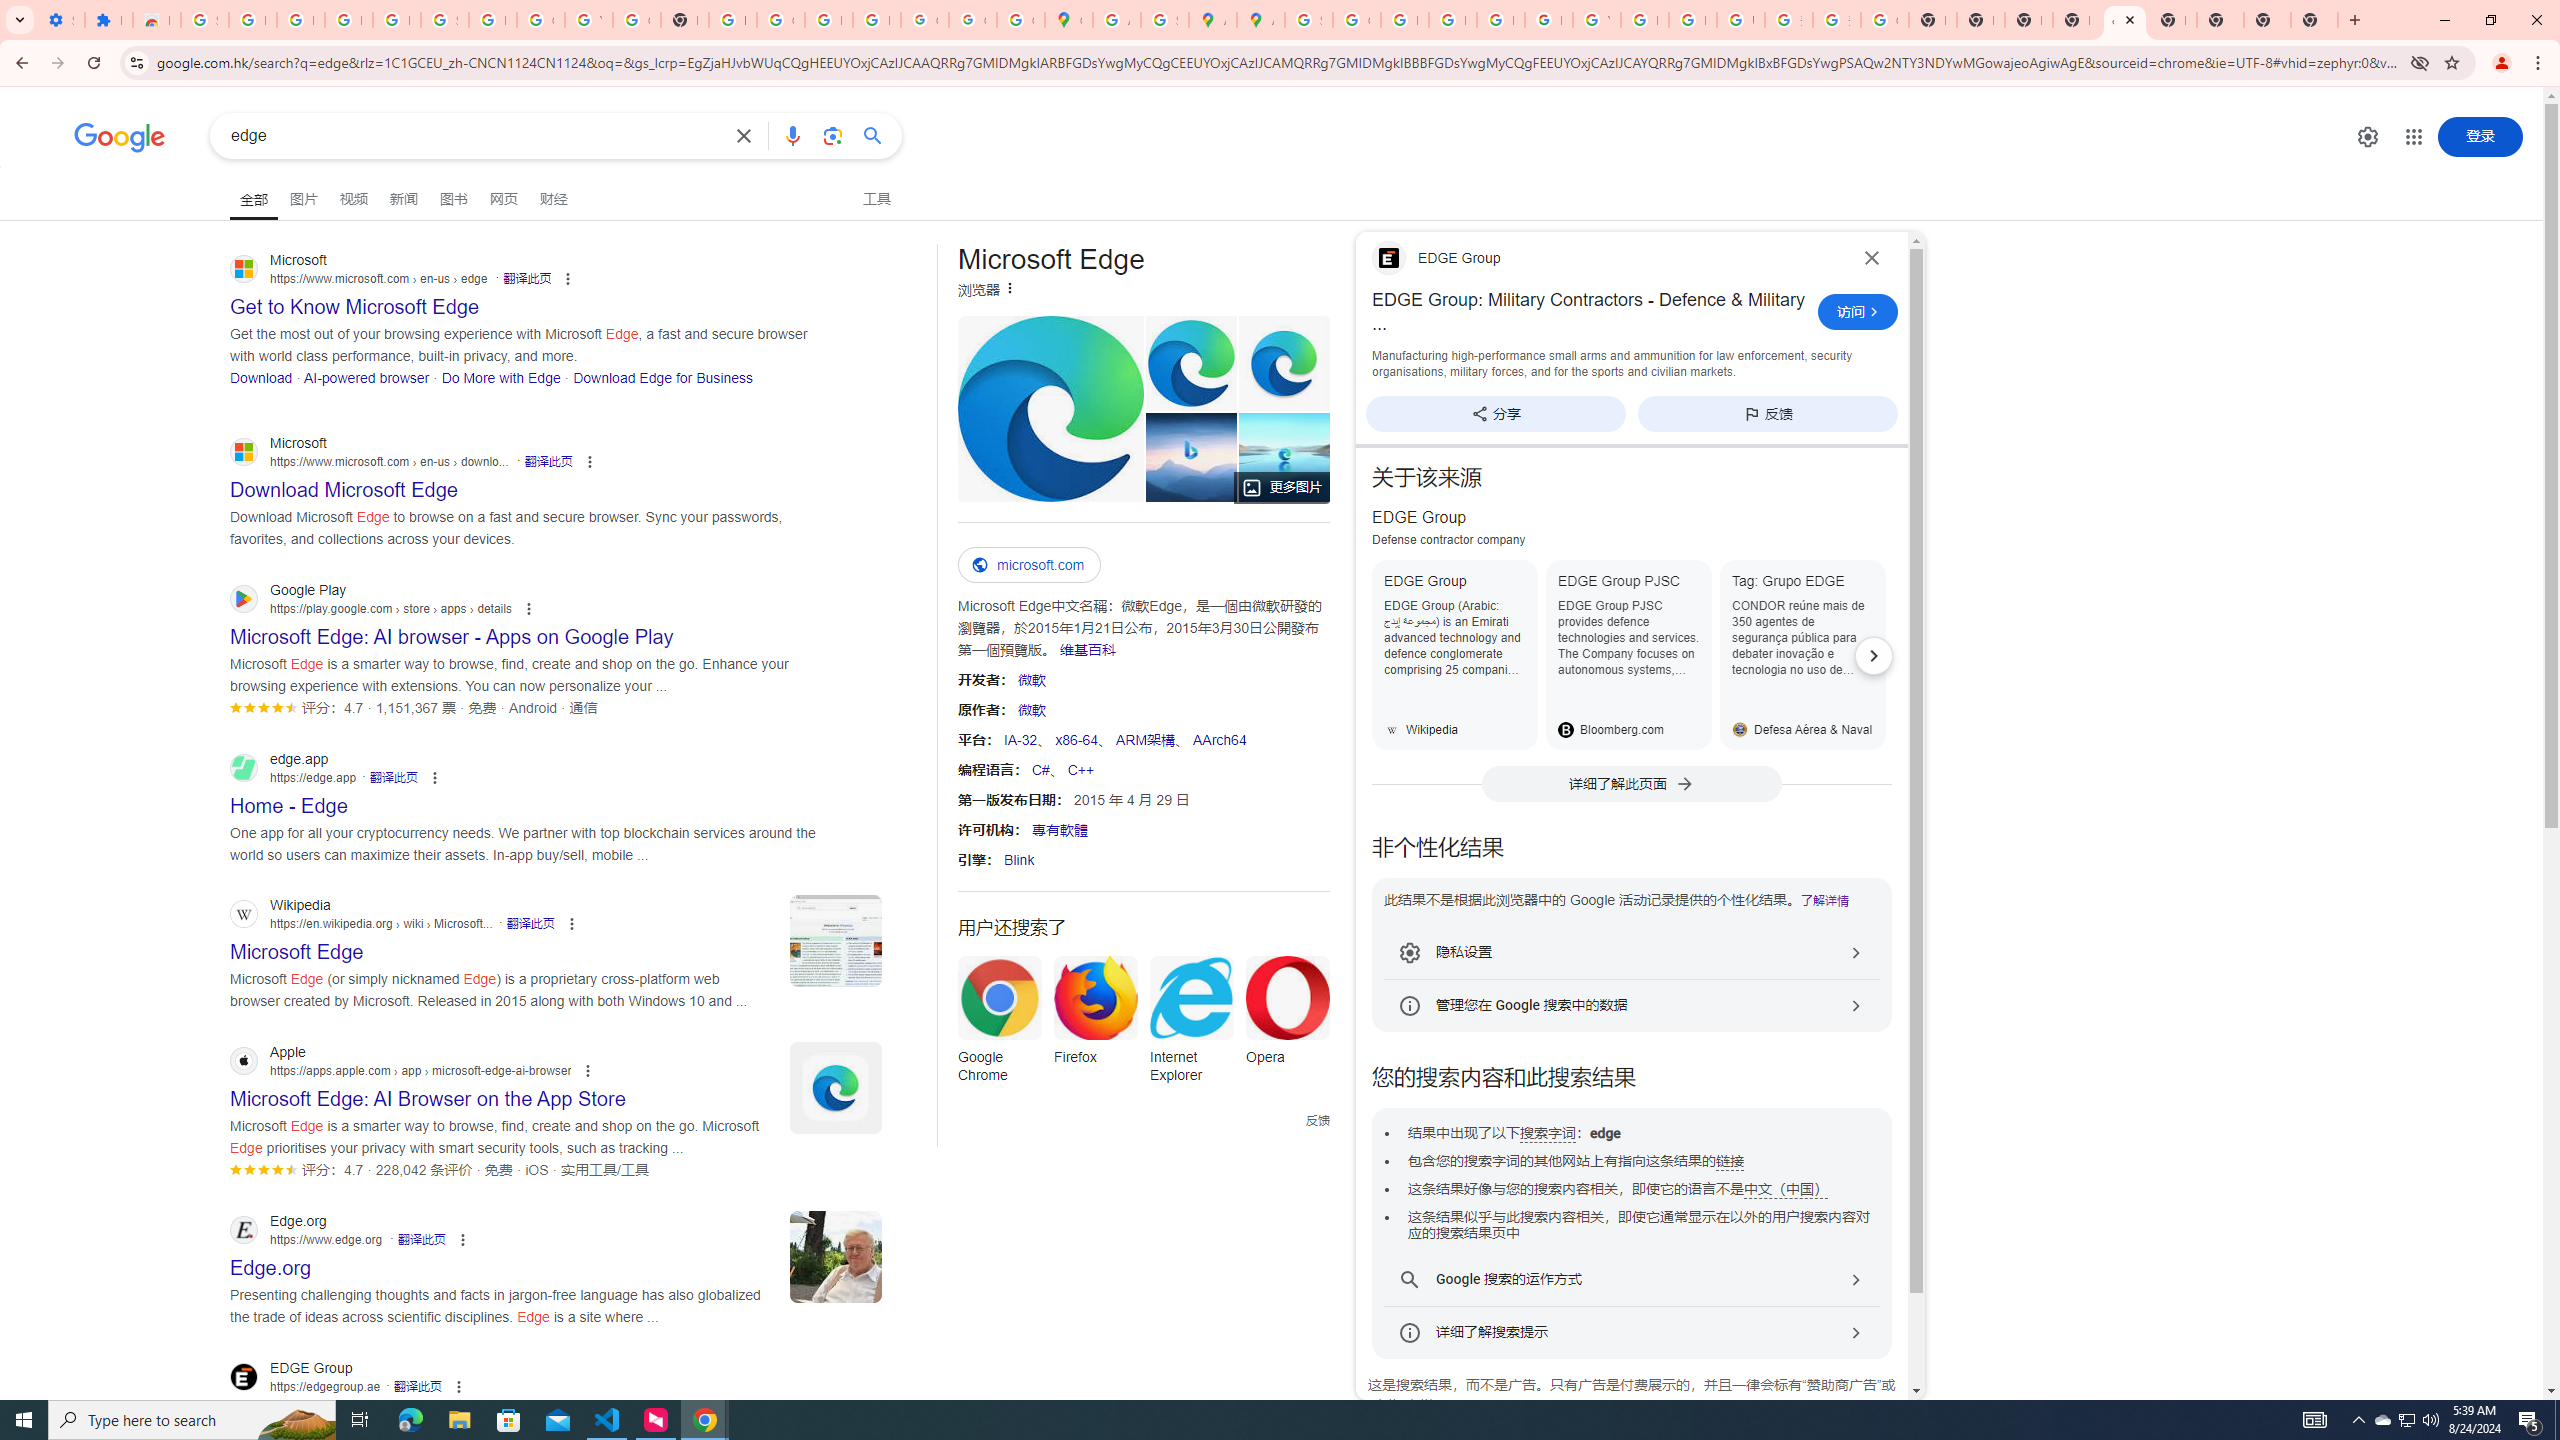 The width and height of the screenshot is (2560, 1440). I want to click on Opera, so click(1288, 1017).